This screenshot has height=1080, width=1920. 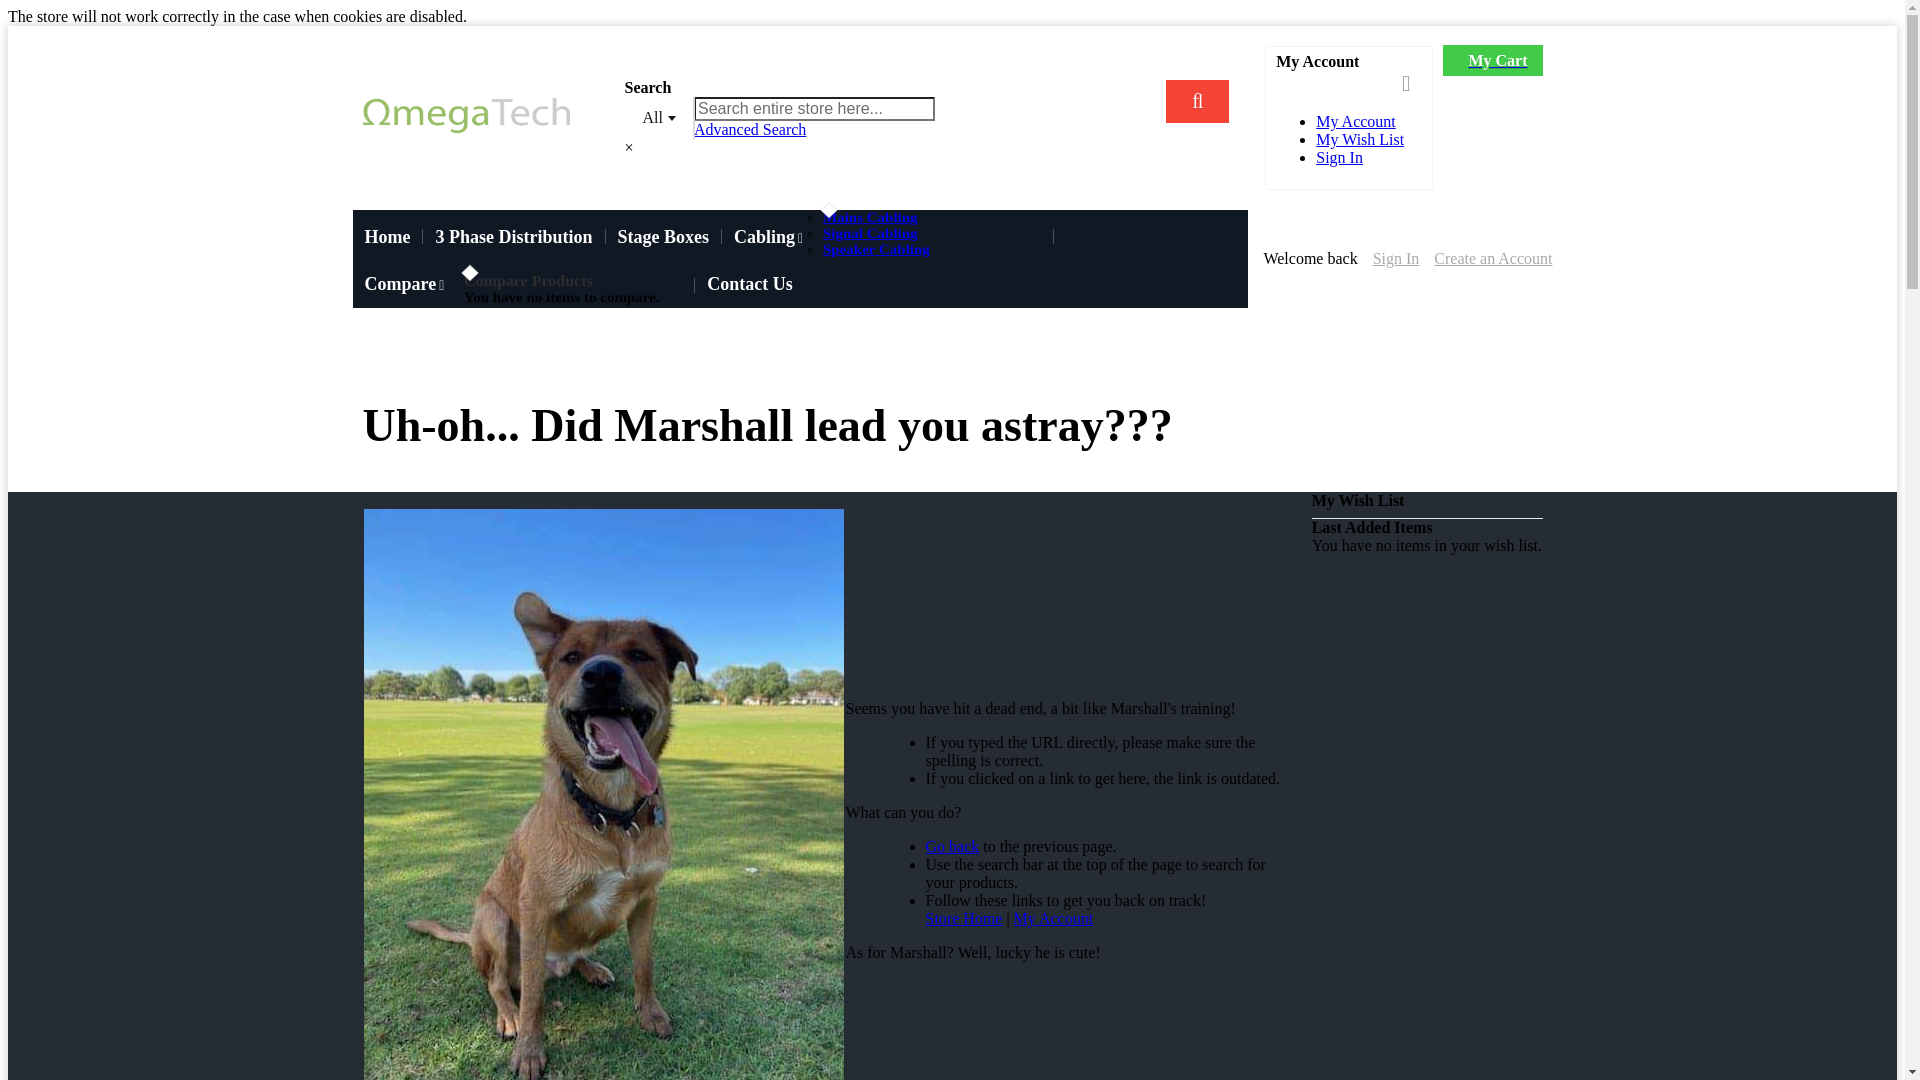 What do you see at coordinates (1360, 140) in the screenshot?
I see `My Wish List` at bounding box center [1360, 140].